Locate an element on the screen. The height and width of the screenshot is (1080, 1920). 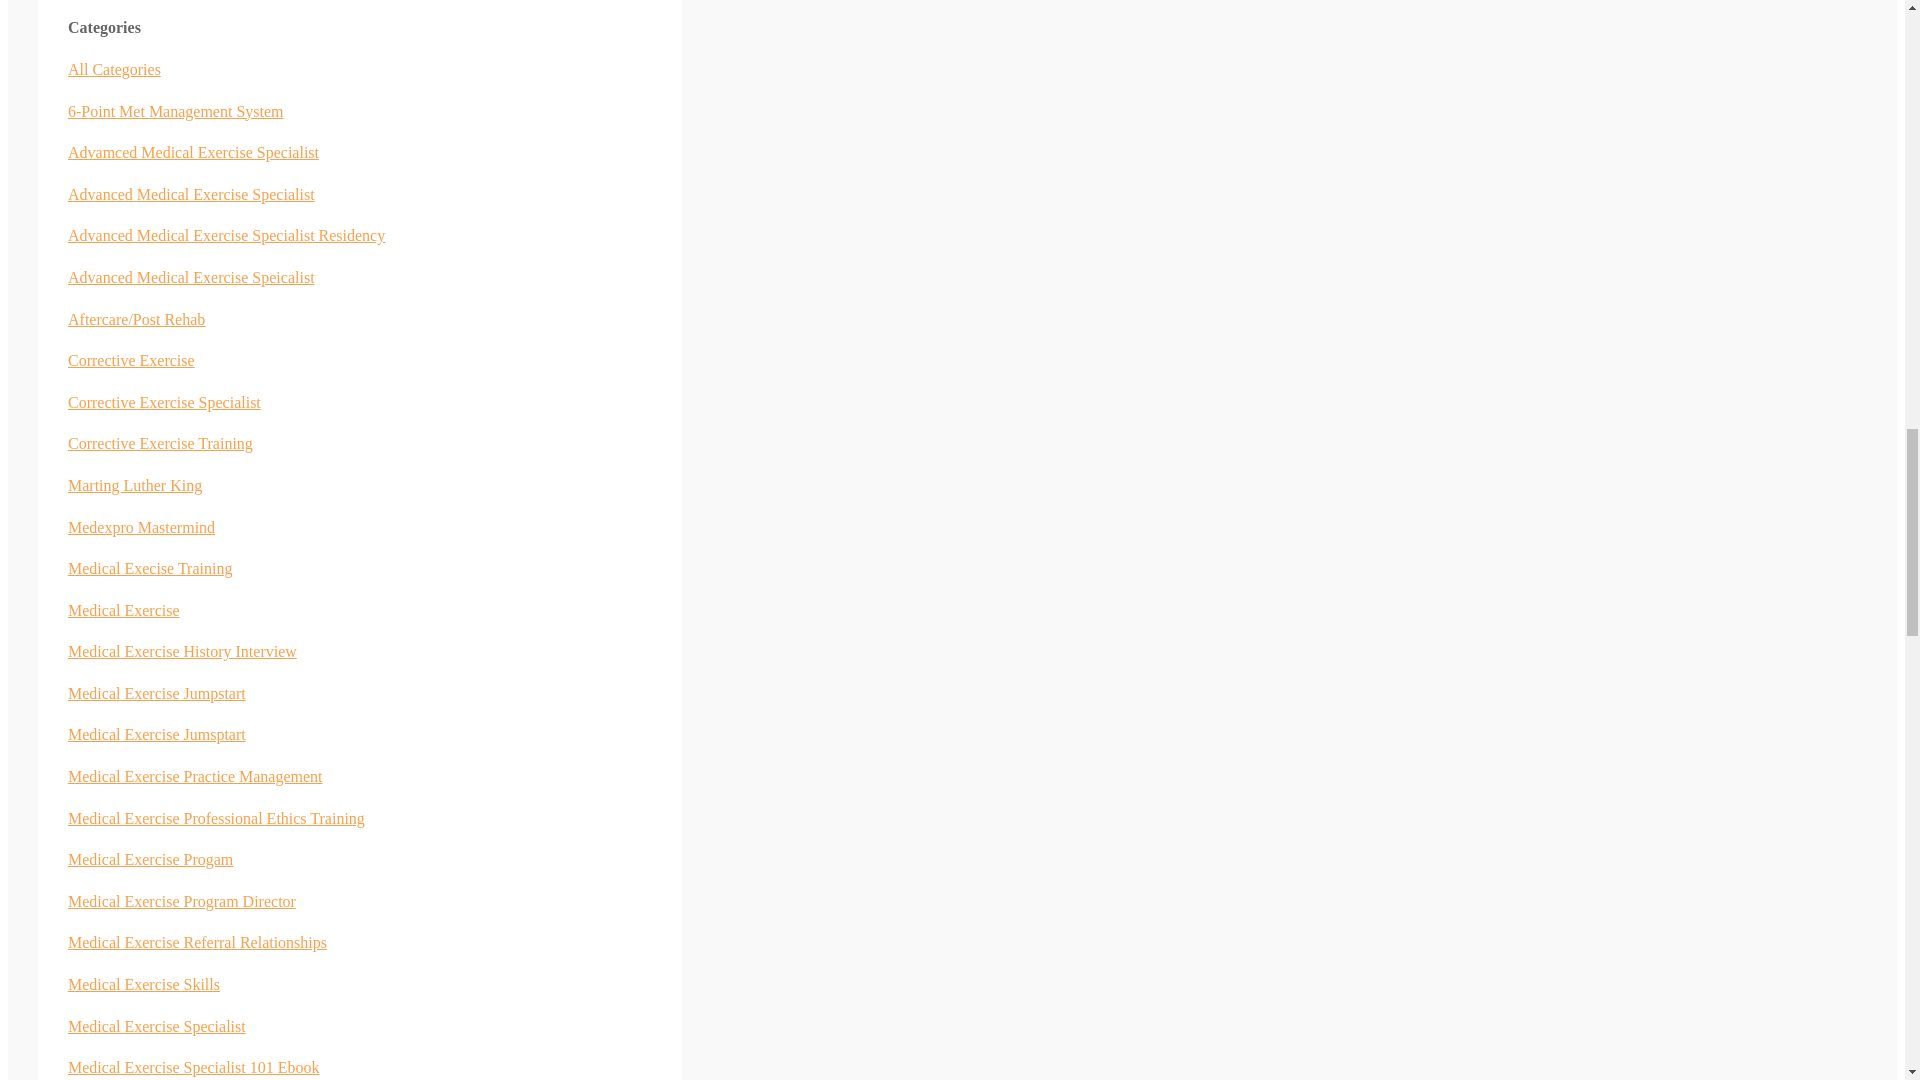
Advanced Medical Exercise Specialist is located at coordinates (190, 194).